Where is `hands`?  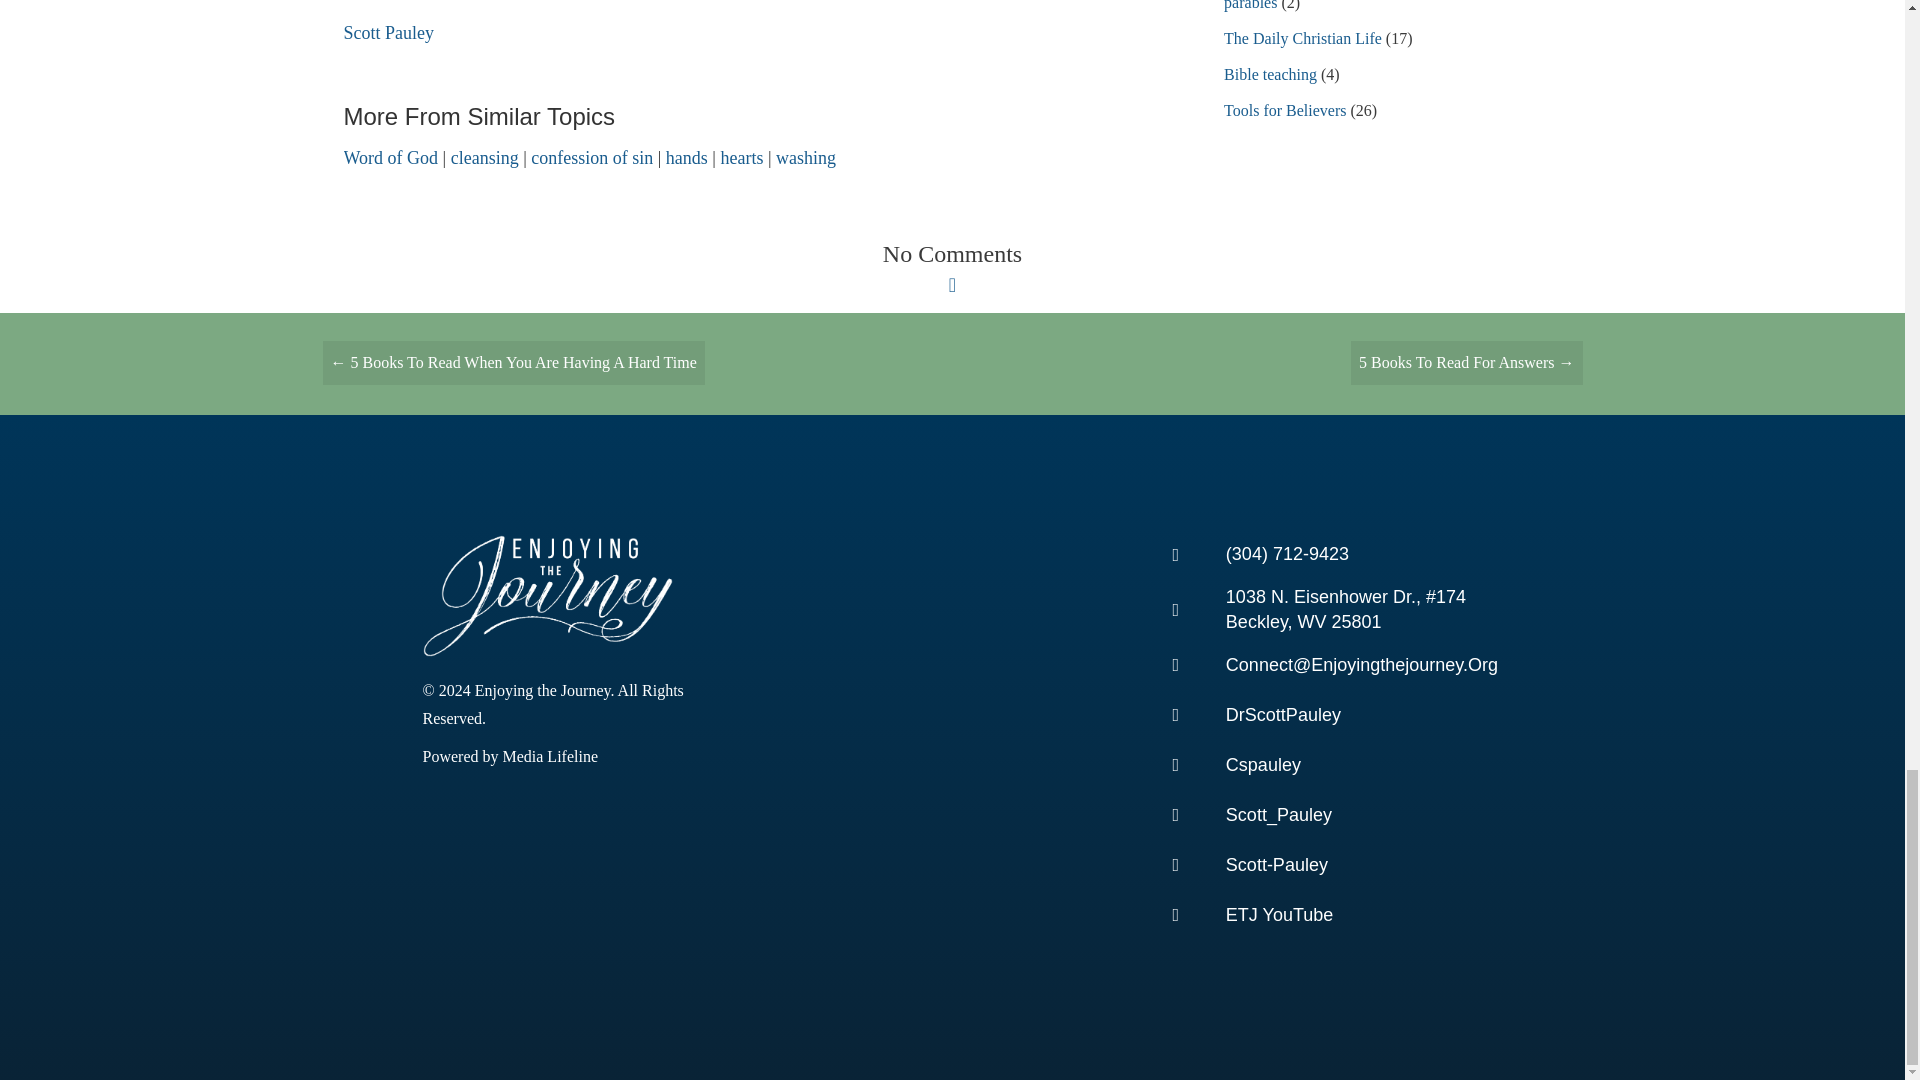
hands is located at coordinates (687, 158).